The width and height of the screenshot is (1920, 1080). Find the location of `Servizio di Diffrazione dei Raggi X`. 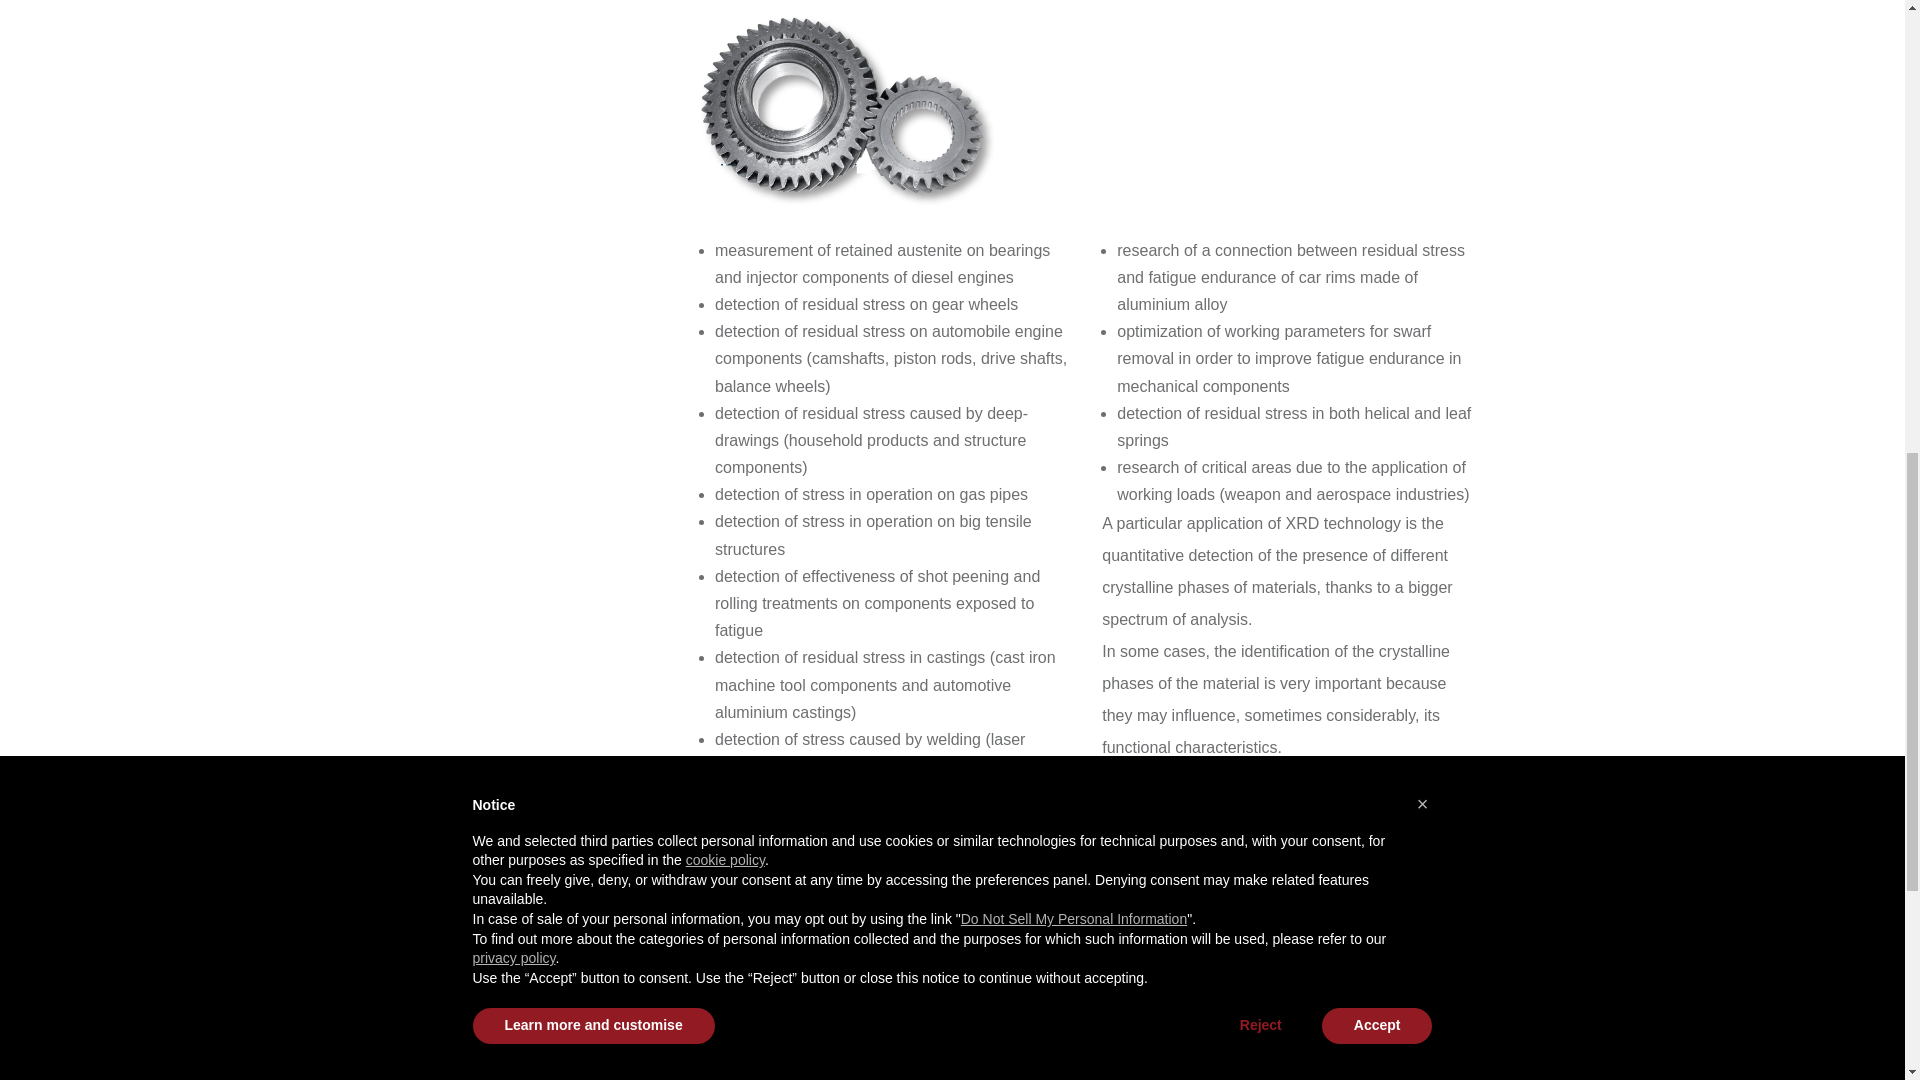

Servizio di Diffrazione dei Raggi X is located at coordinates (1353, 1012).